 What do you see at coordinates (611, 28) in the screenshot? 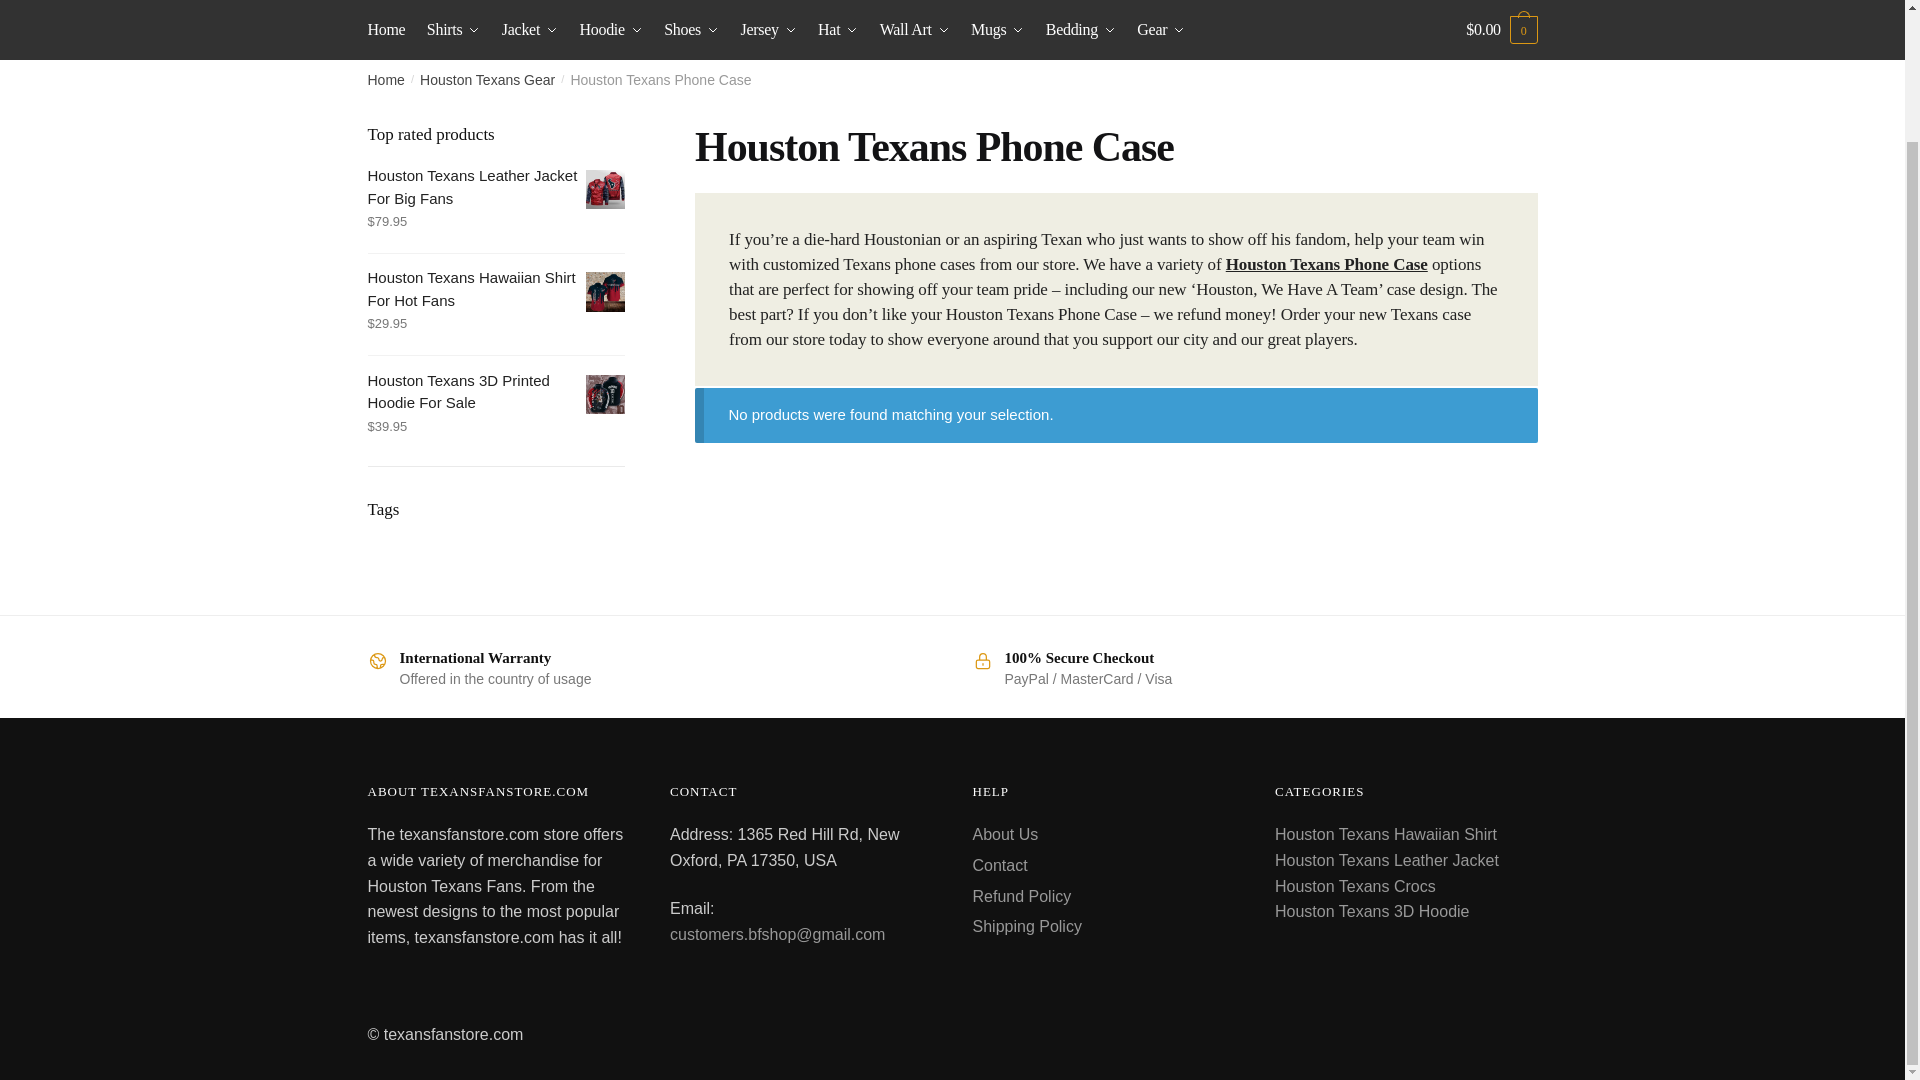
I see `Hoodie` at bounding box center [611, 28].